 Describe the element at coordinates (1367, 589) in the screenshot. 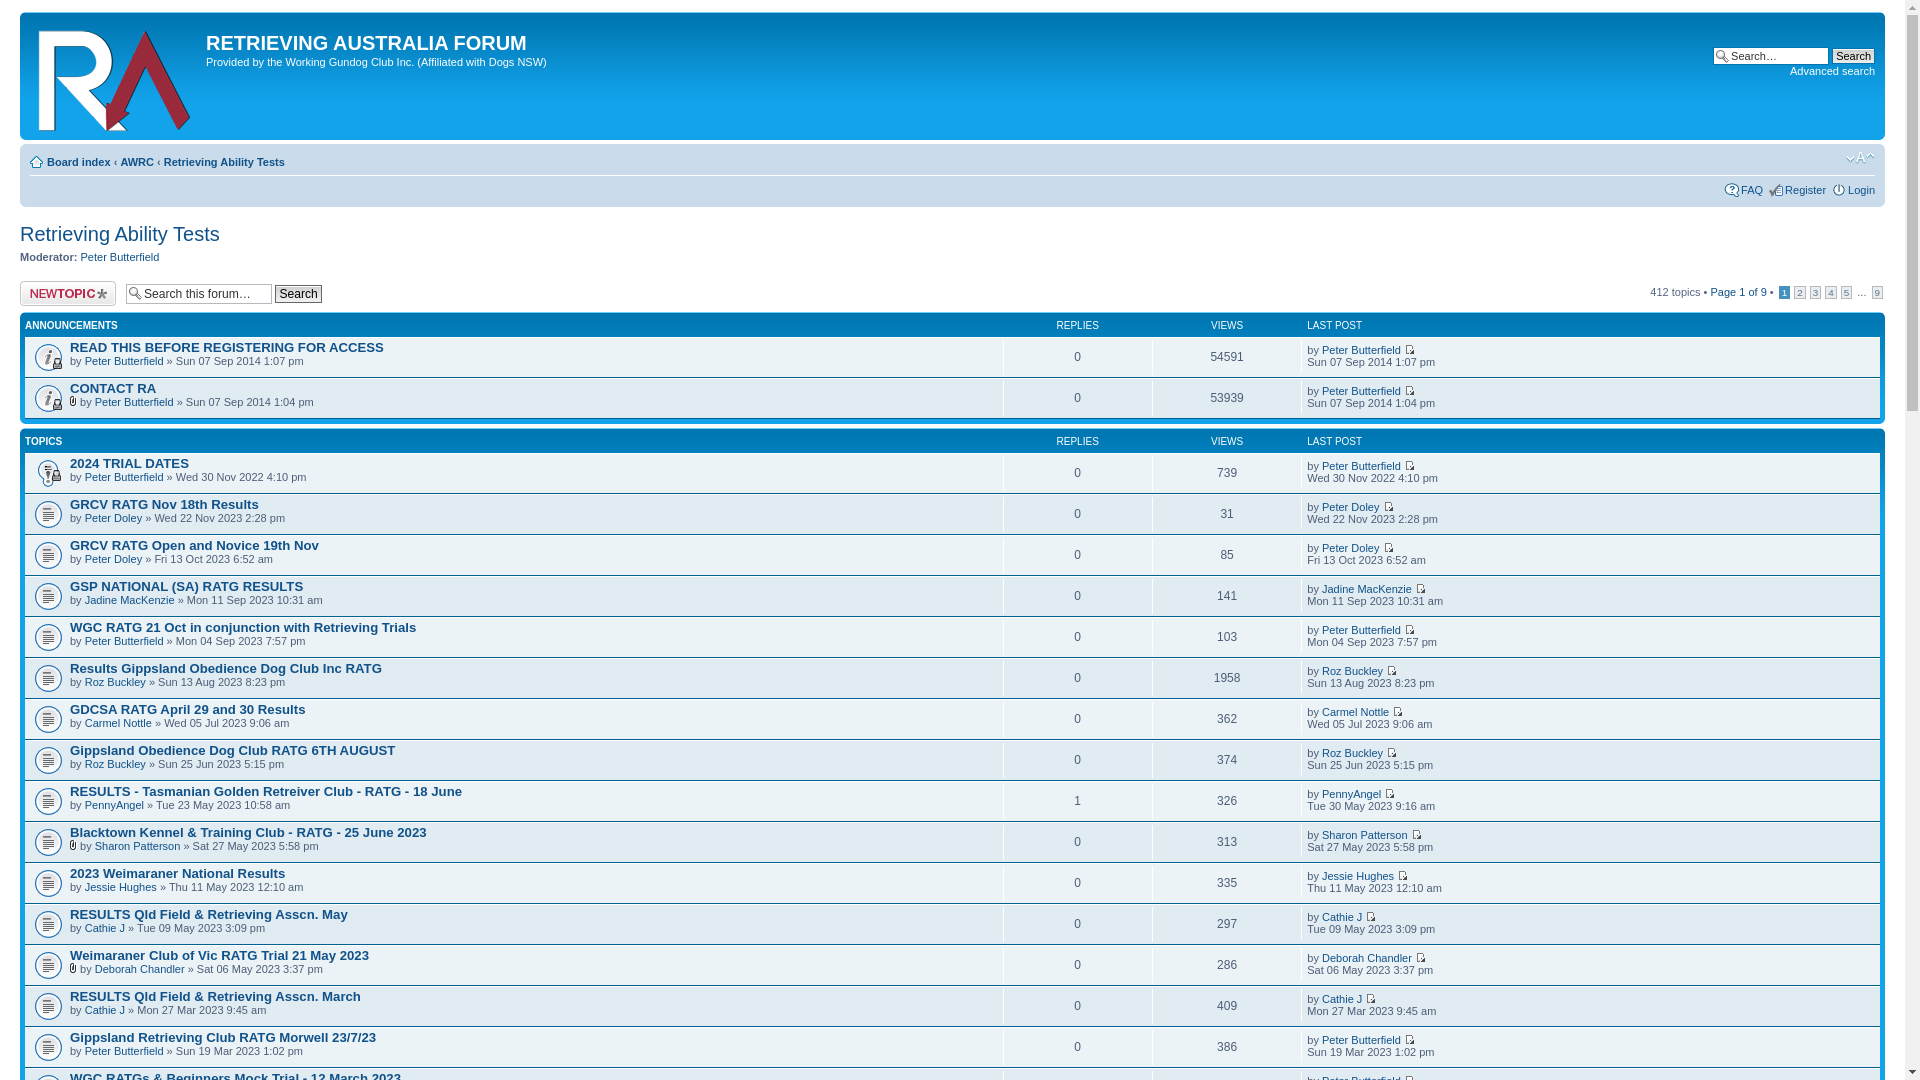

I see `Jadine MacKenzie` at that location.